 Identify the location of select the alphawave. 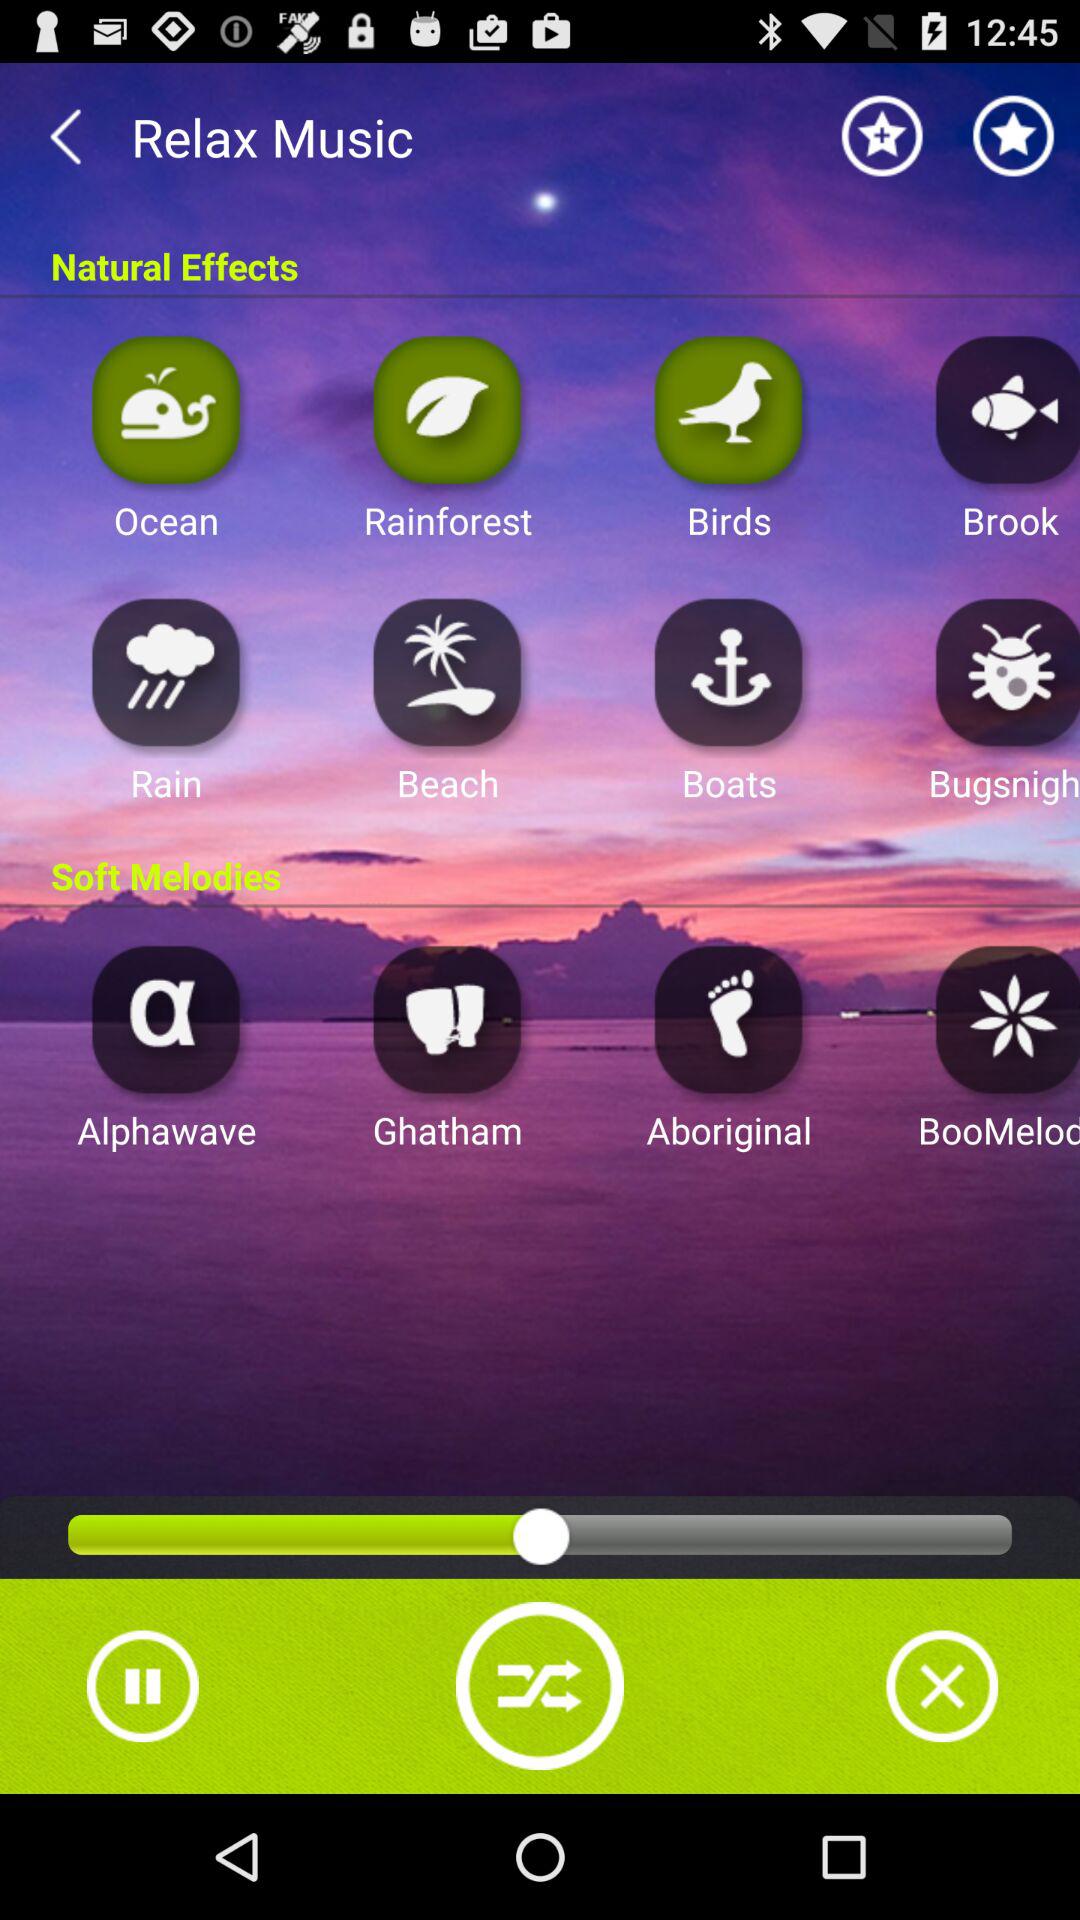
(166, 1018).